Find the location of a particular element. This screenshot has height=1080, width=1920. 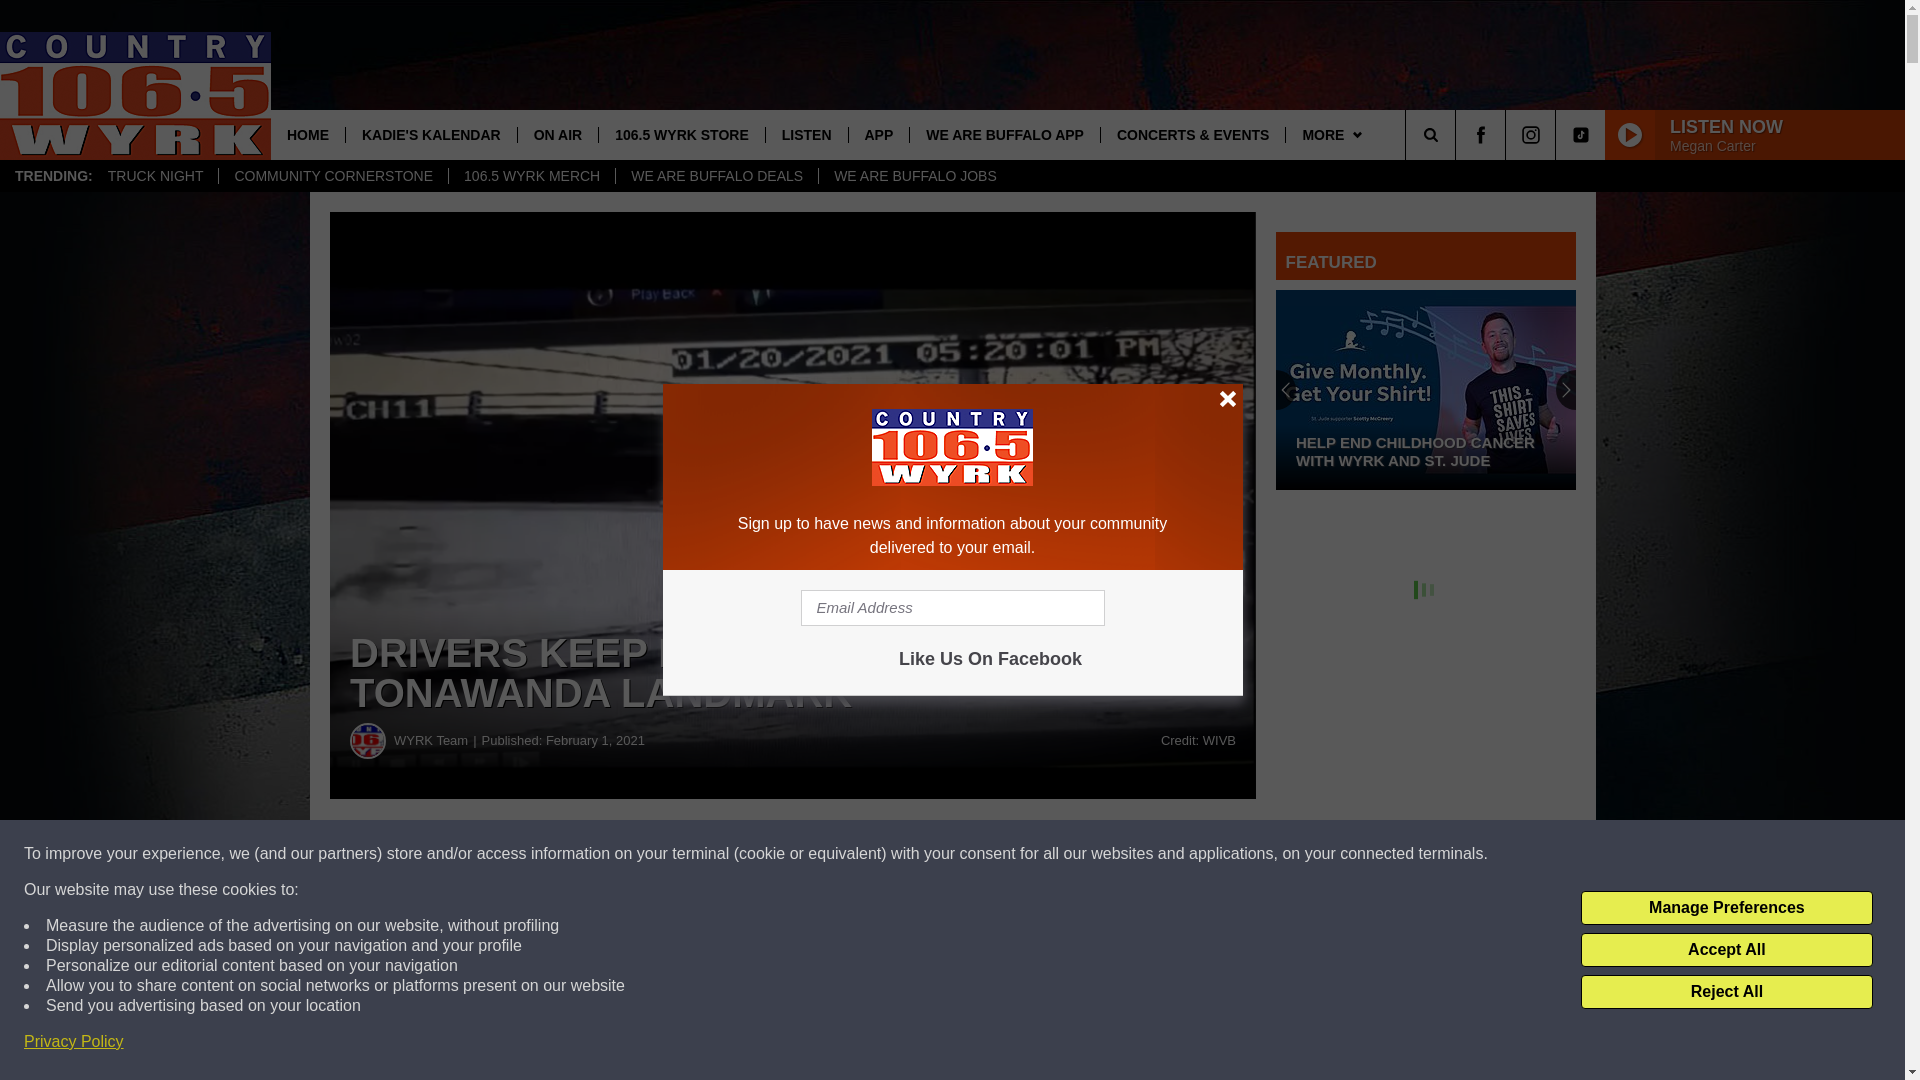

KADIE'S KALENDAR is located at coordinates (430, 134).